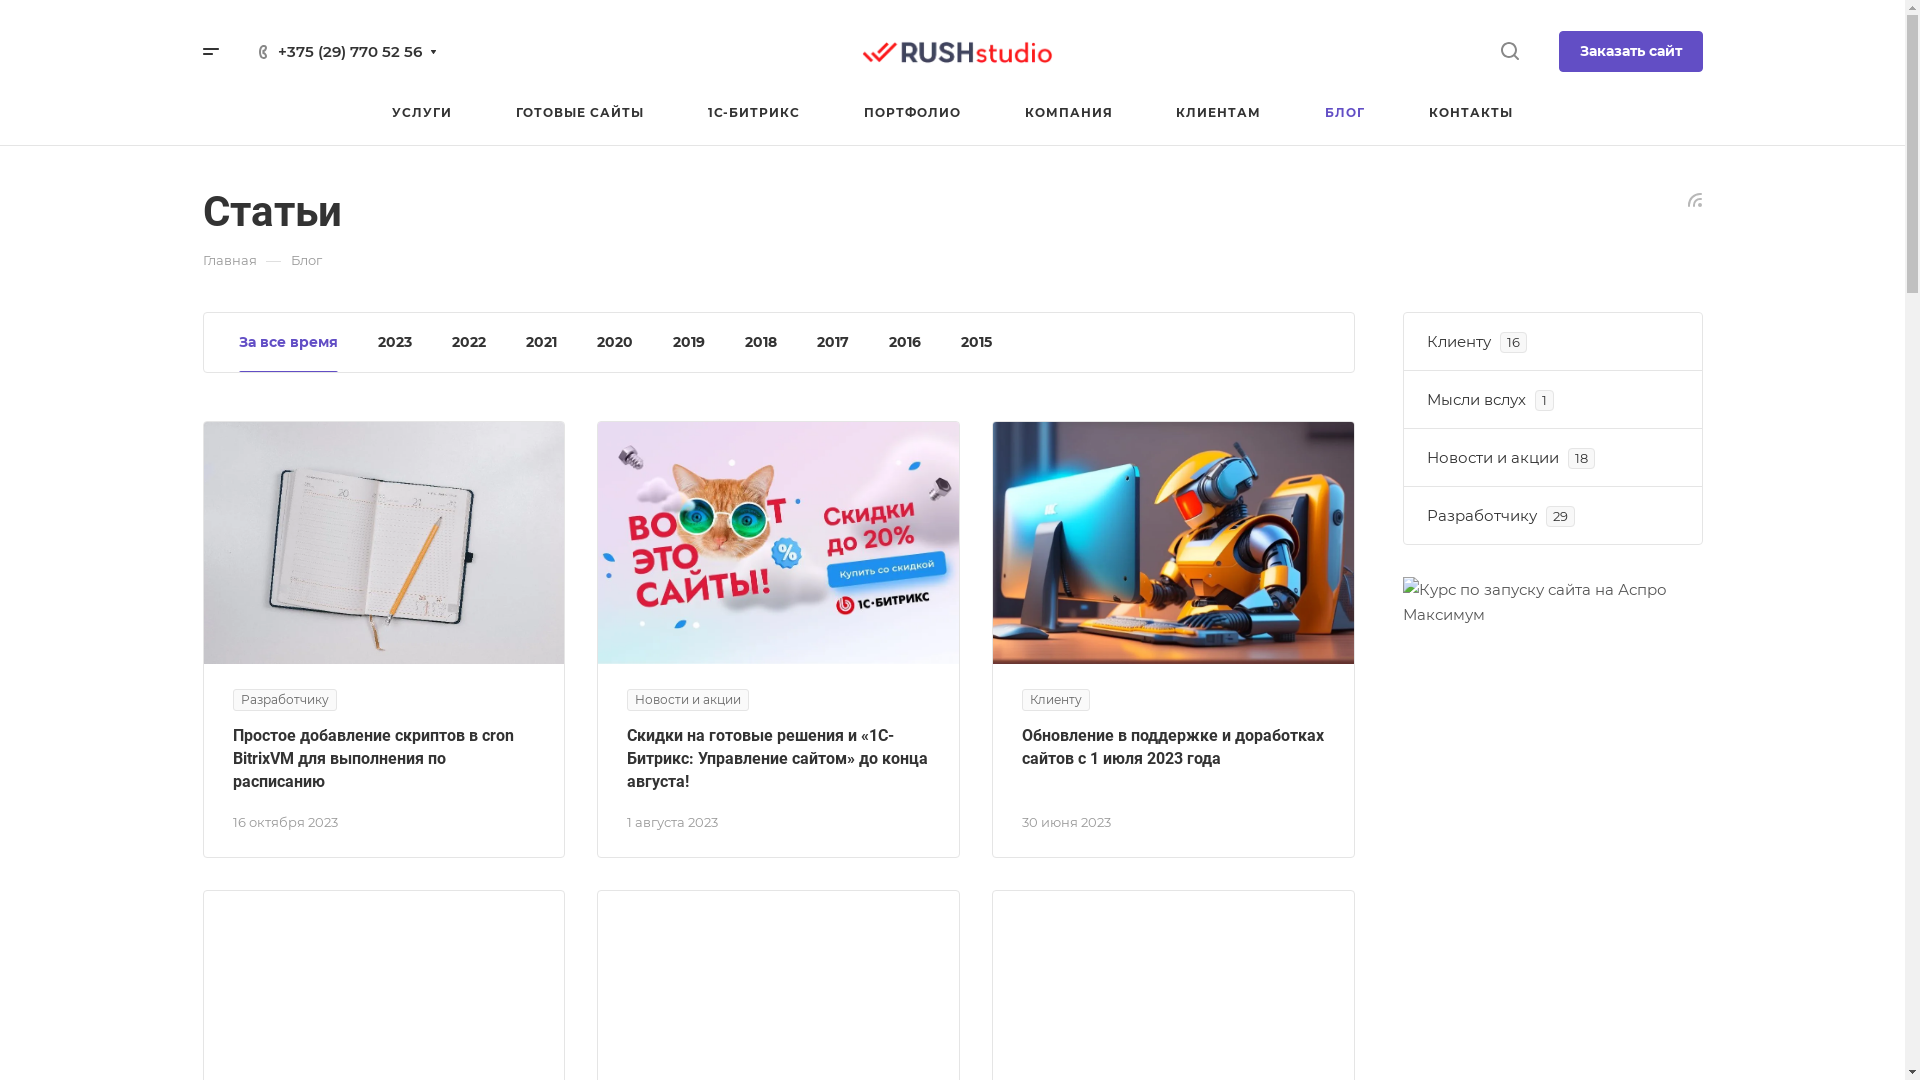 The height and width of the screenshot is (1080, 1920). What do you see at coordinates (904, 342) in the screenshot?
I see `2016` at bounding box center [904, 342].